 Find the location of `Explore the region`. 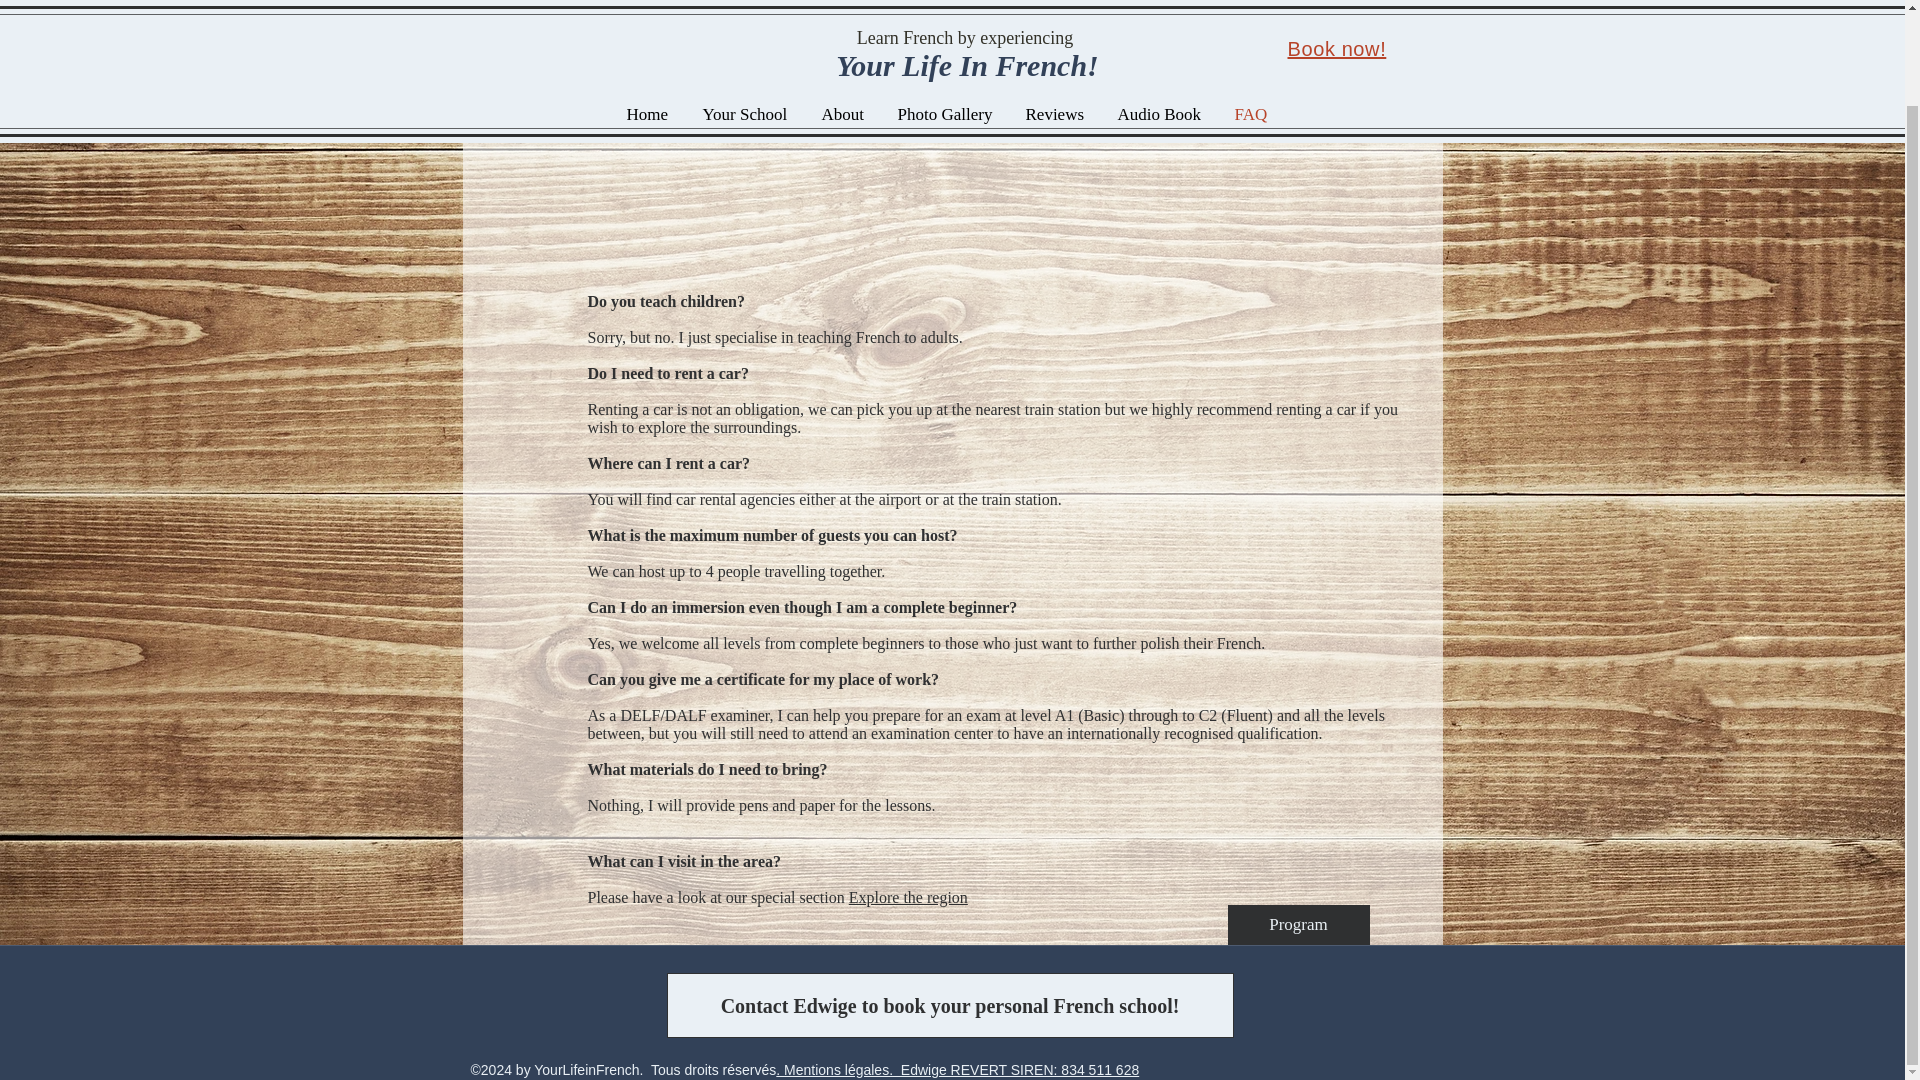

Explore the region is located at coordinates (908, 897).